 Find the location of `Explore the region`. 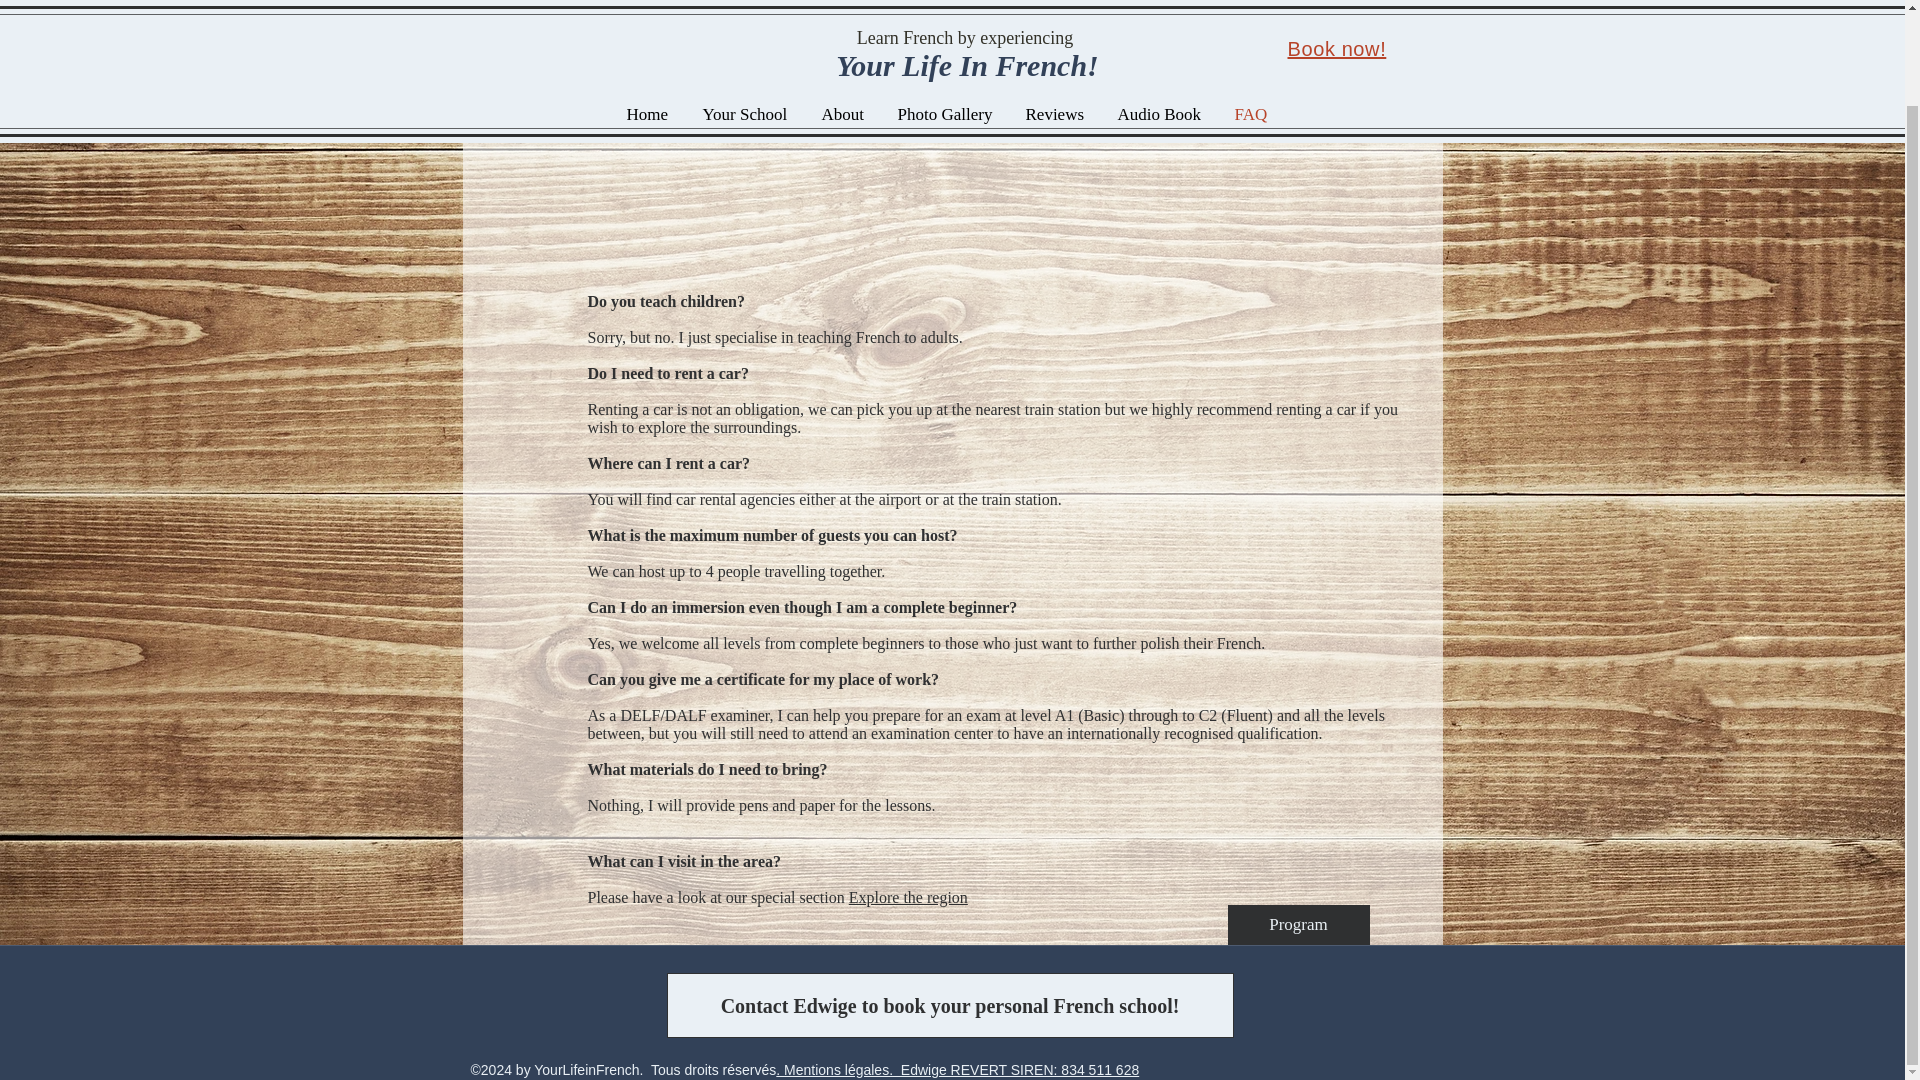

Explore the region is located at coordinates (908, 897).